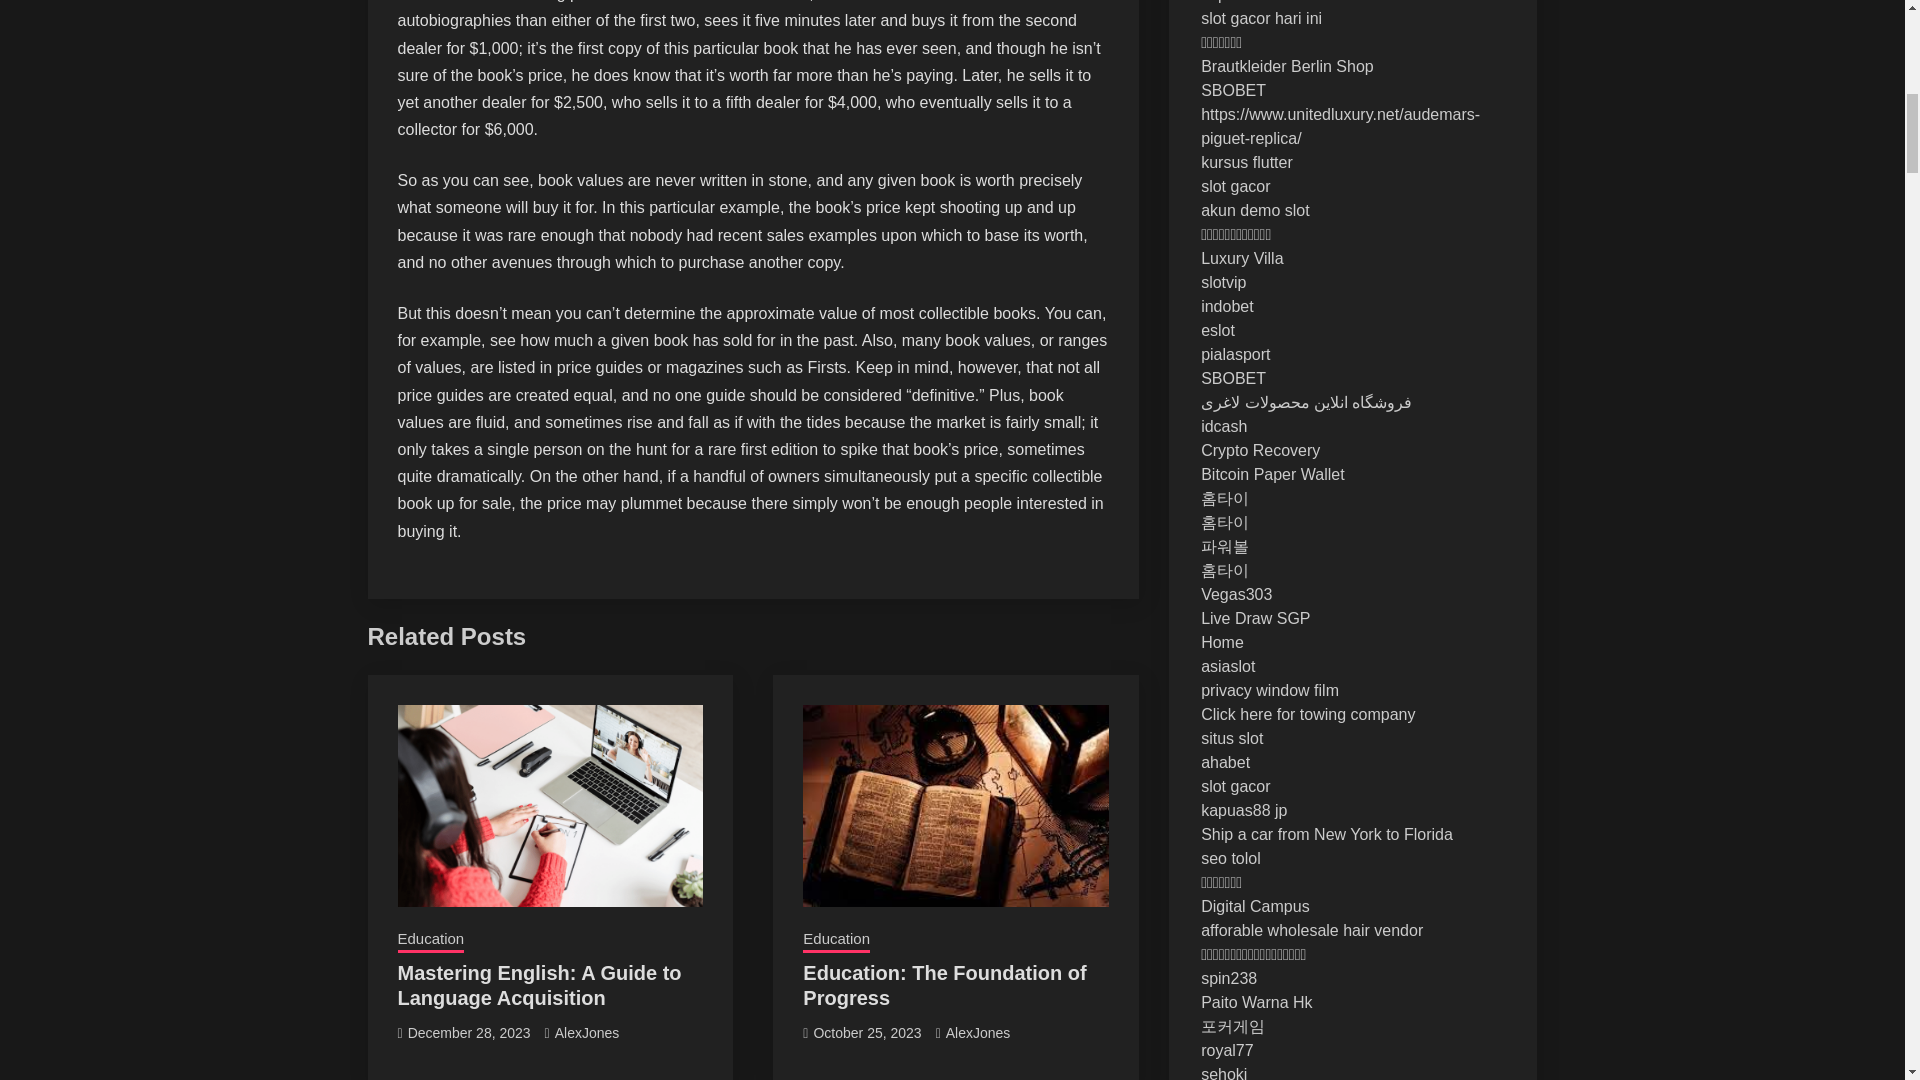 This screenshot has width=1920, height=1080. What do you see at coordinates (539, 985) in the screenshot?
I see `Mastering English: A Guide to Language Acquisition` at bounding box center [539, 985].